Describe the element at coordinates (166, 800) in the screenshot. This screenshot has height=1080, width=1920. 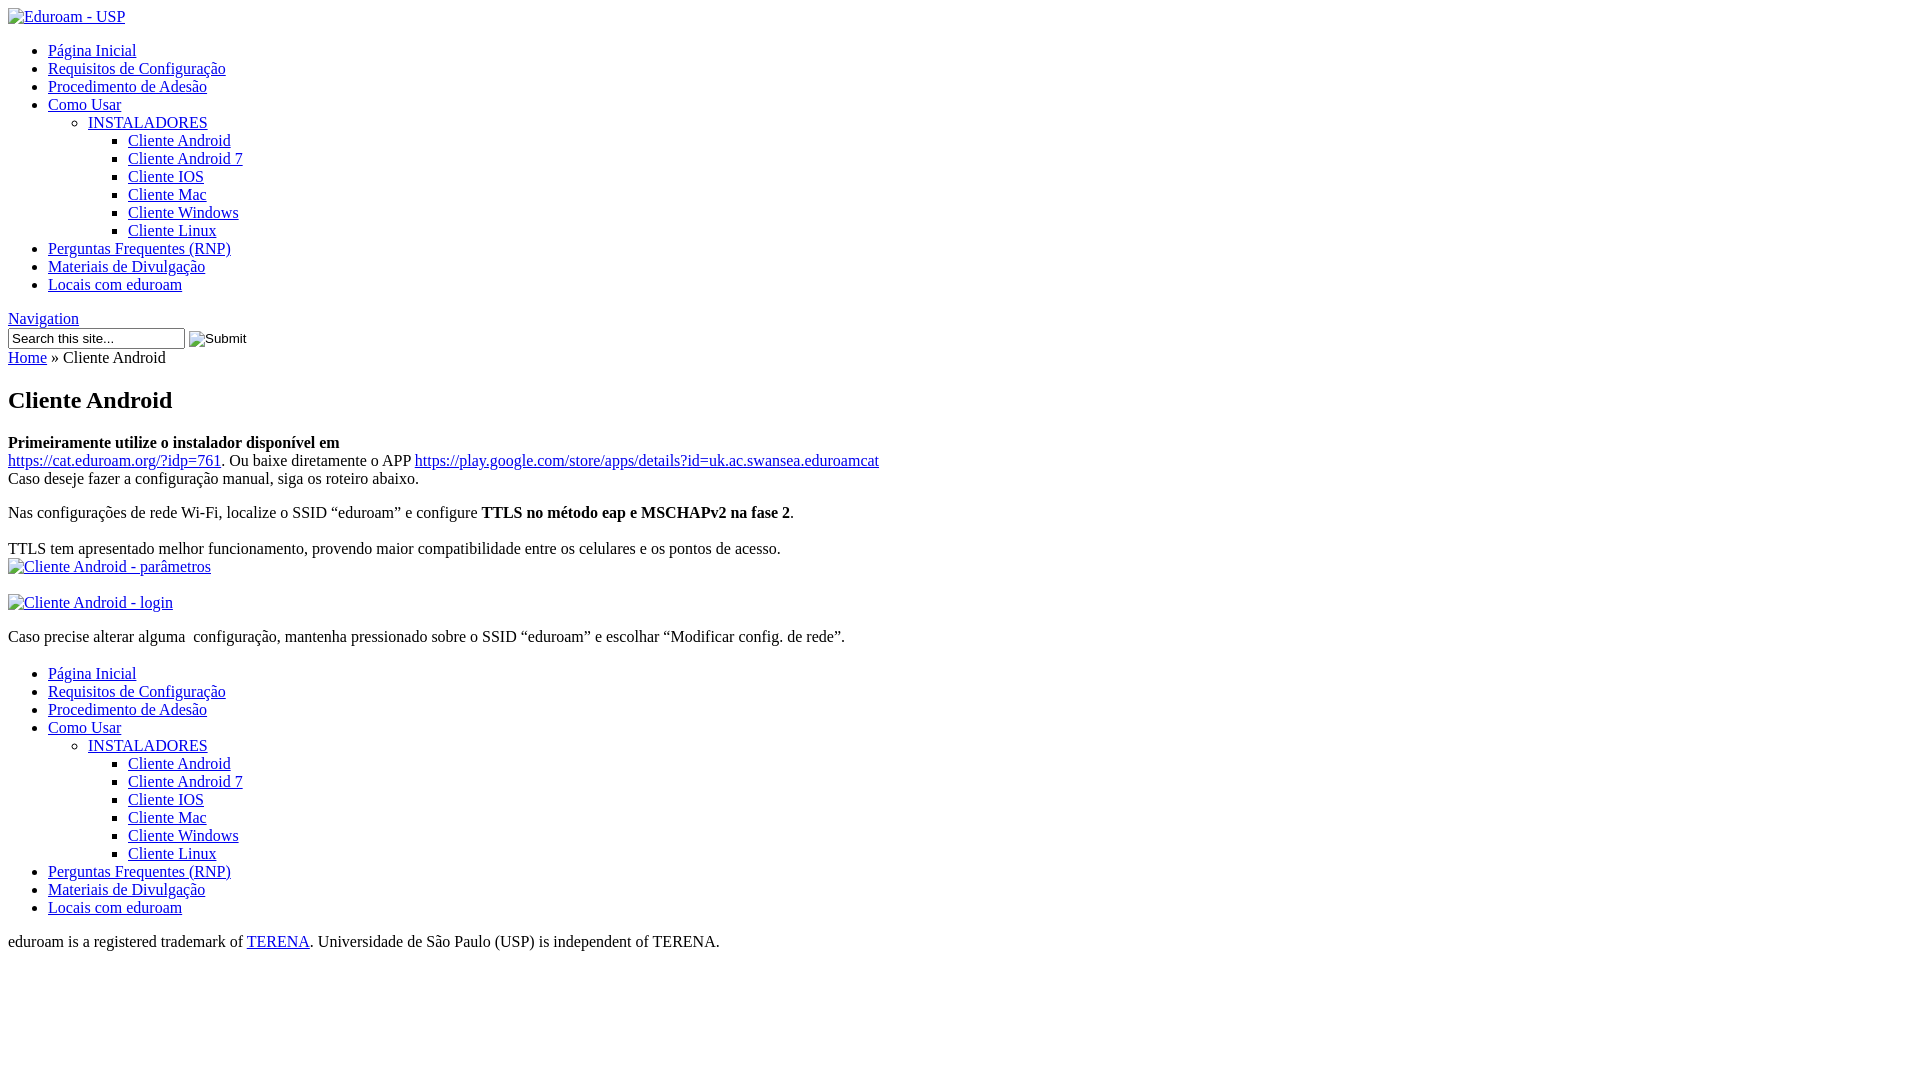
I see `Cliente IOS` at that location.